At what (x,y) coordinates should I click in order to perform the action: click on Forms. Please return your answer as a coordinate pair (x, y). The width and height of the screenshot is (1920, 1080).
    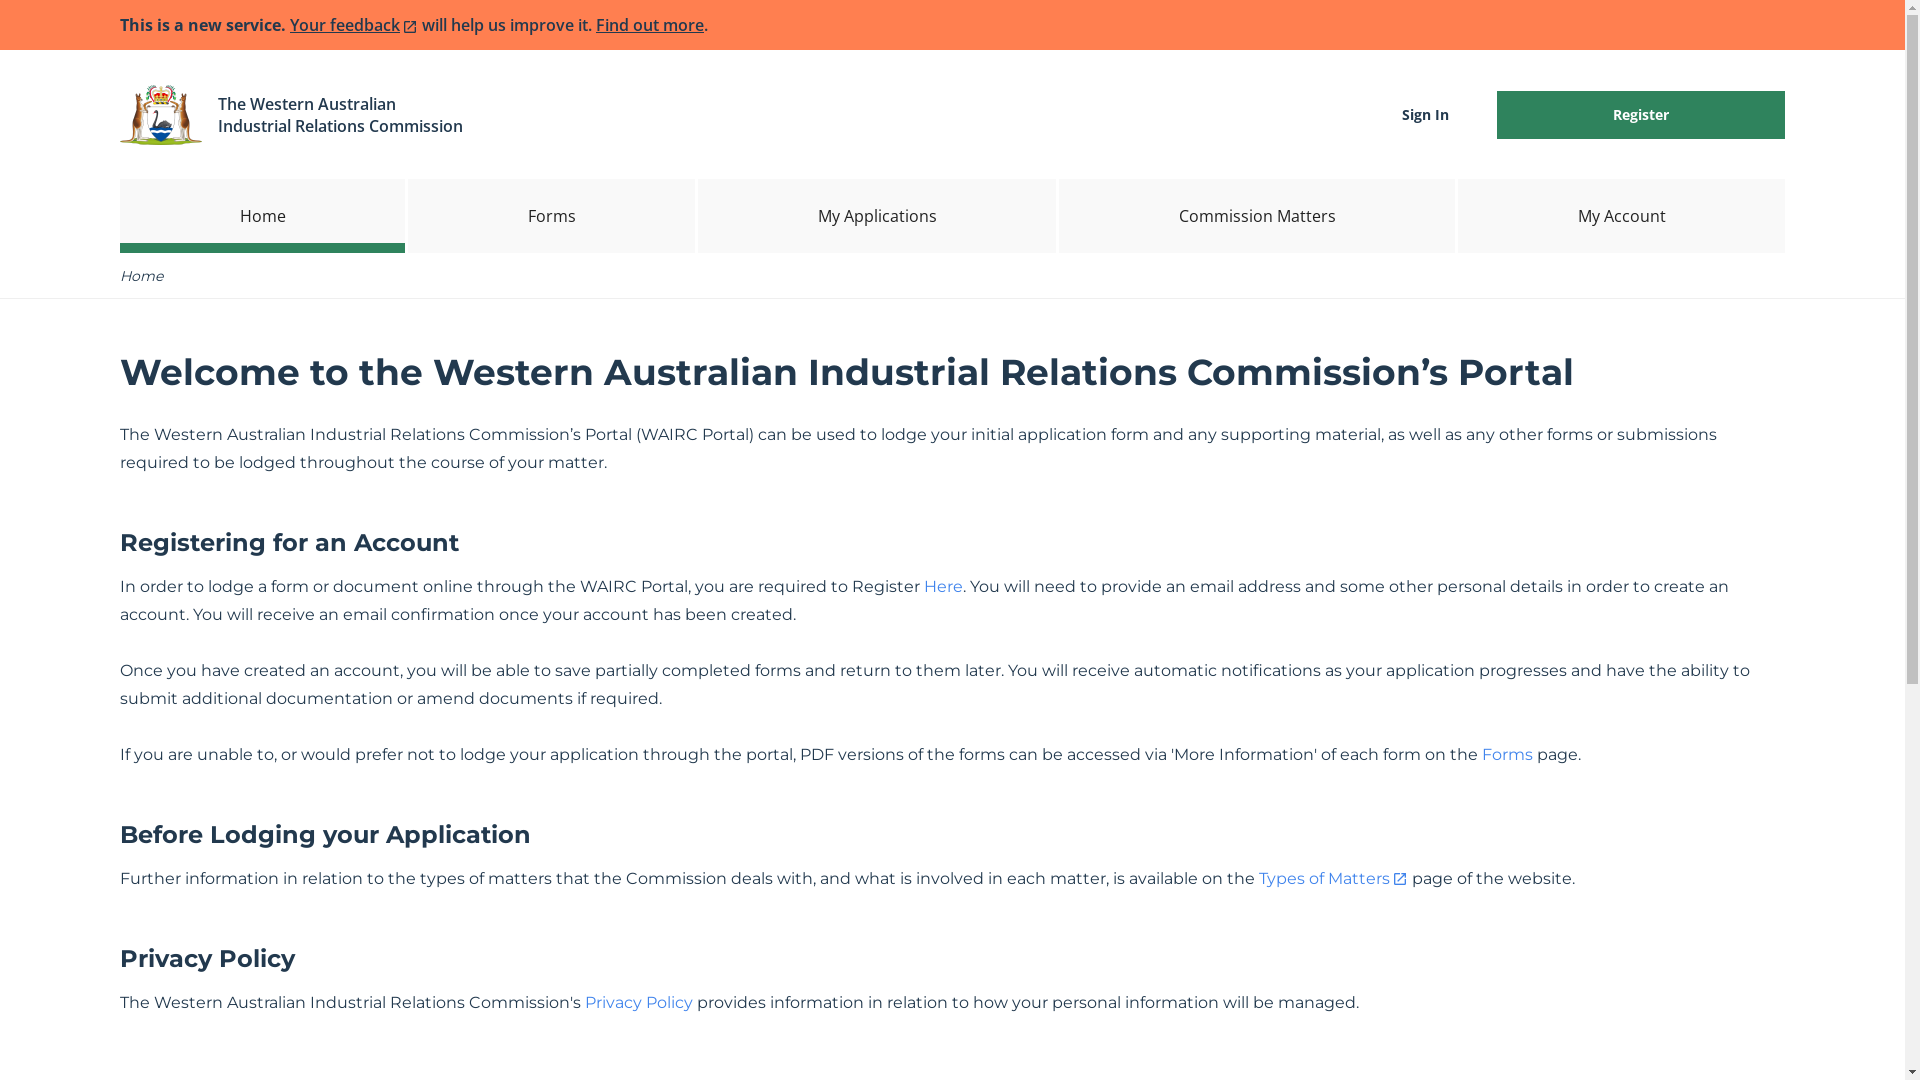
    Looking at the image, I should click on (552, 216).